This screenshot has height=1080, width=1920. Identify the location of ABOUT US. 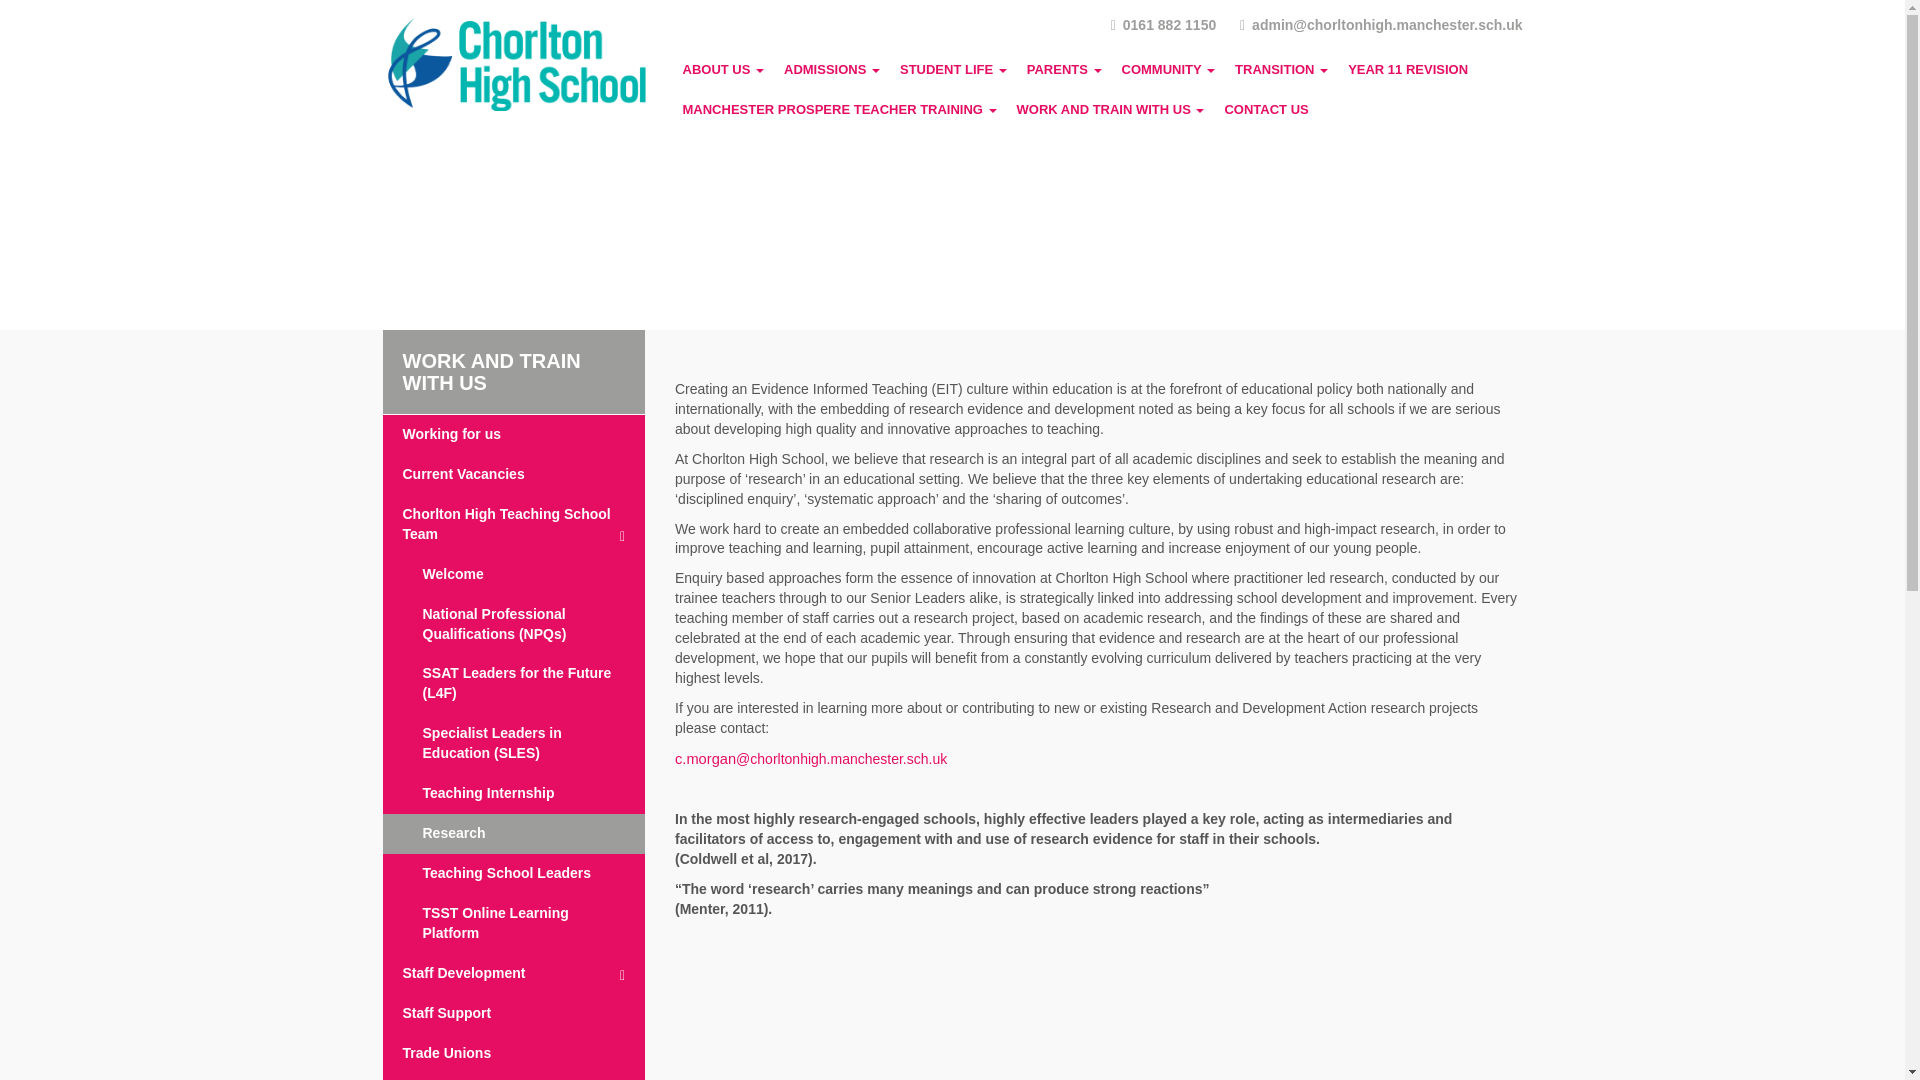
(722, 69).